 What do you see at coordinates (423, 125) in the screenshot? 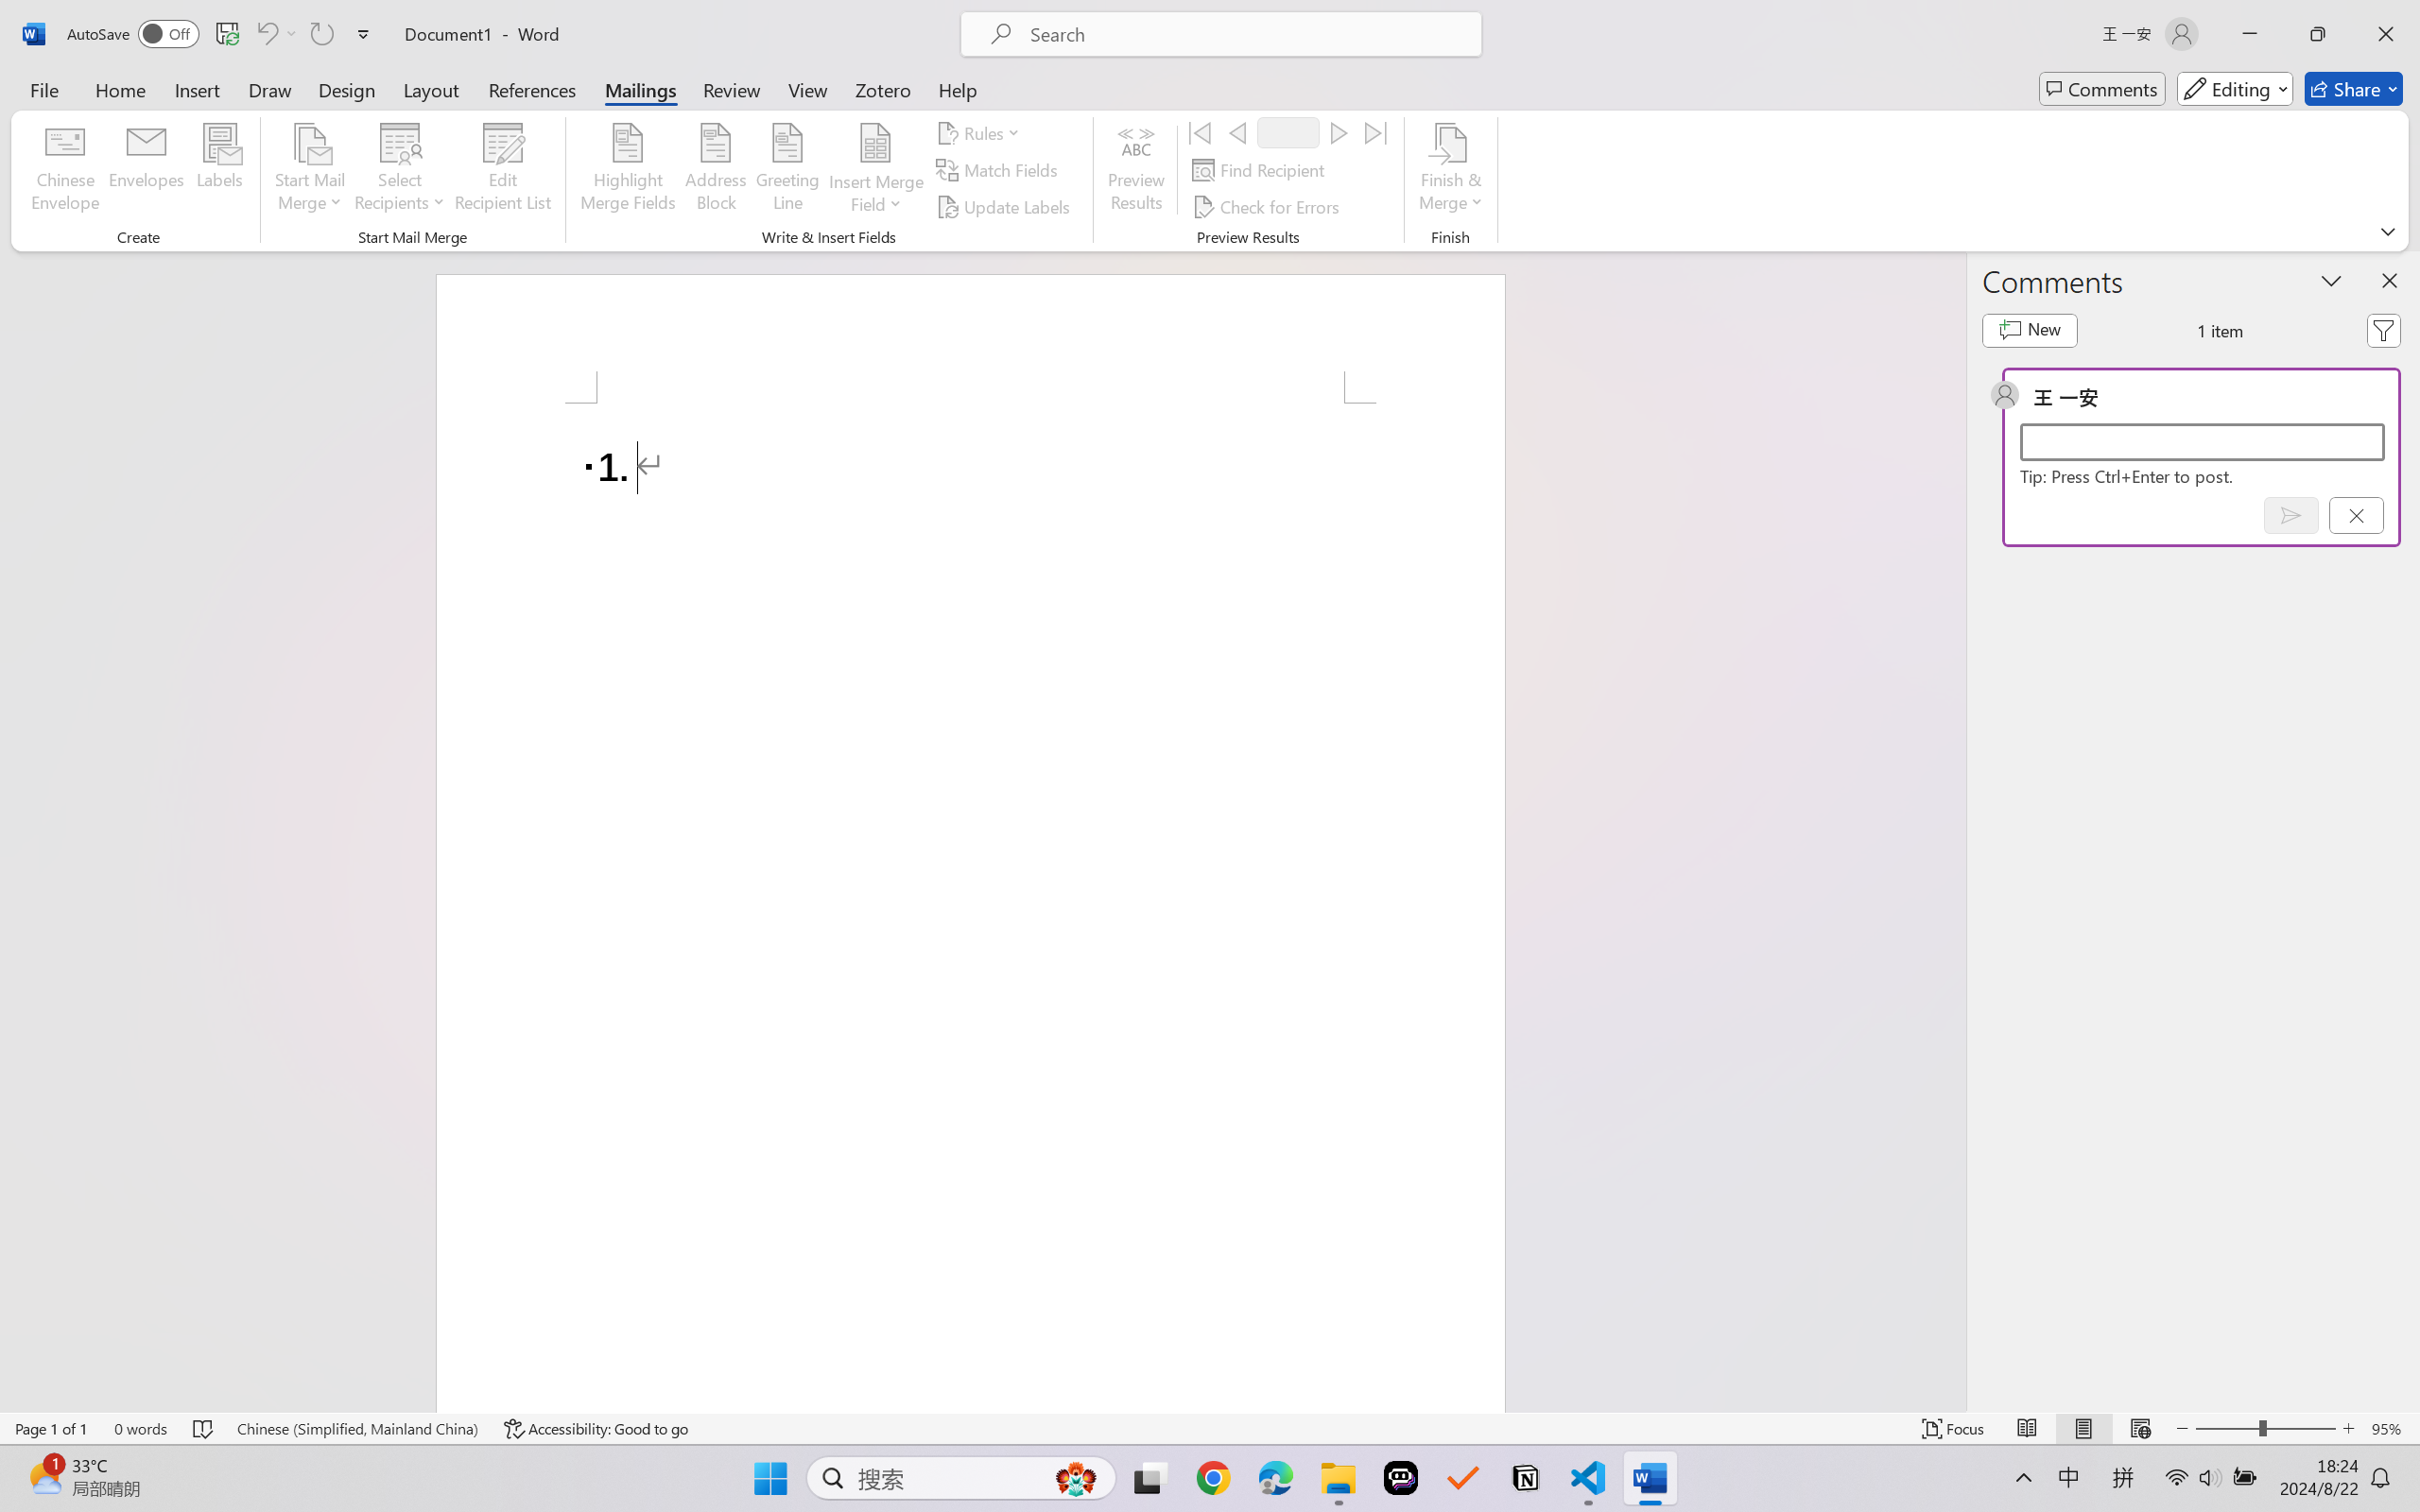
I see `Character Spacing` at bounding box center [423, 125].